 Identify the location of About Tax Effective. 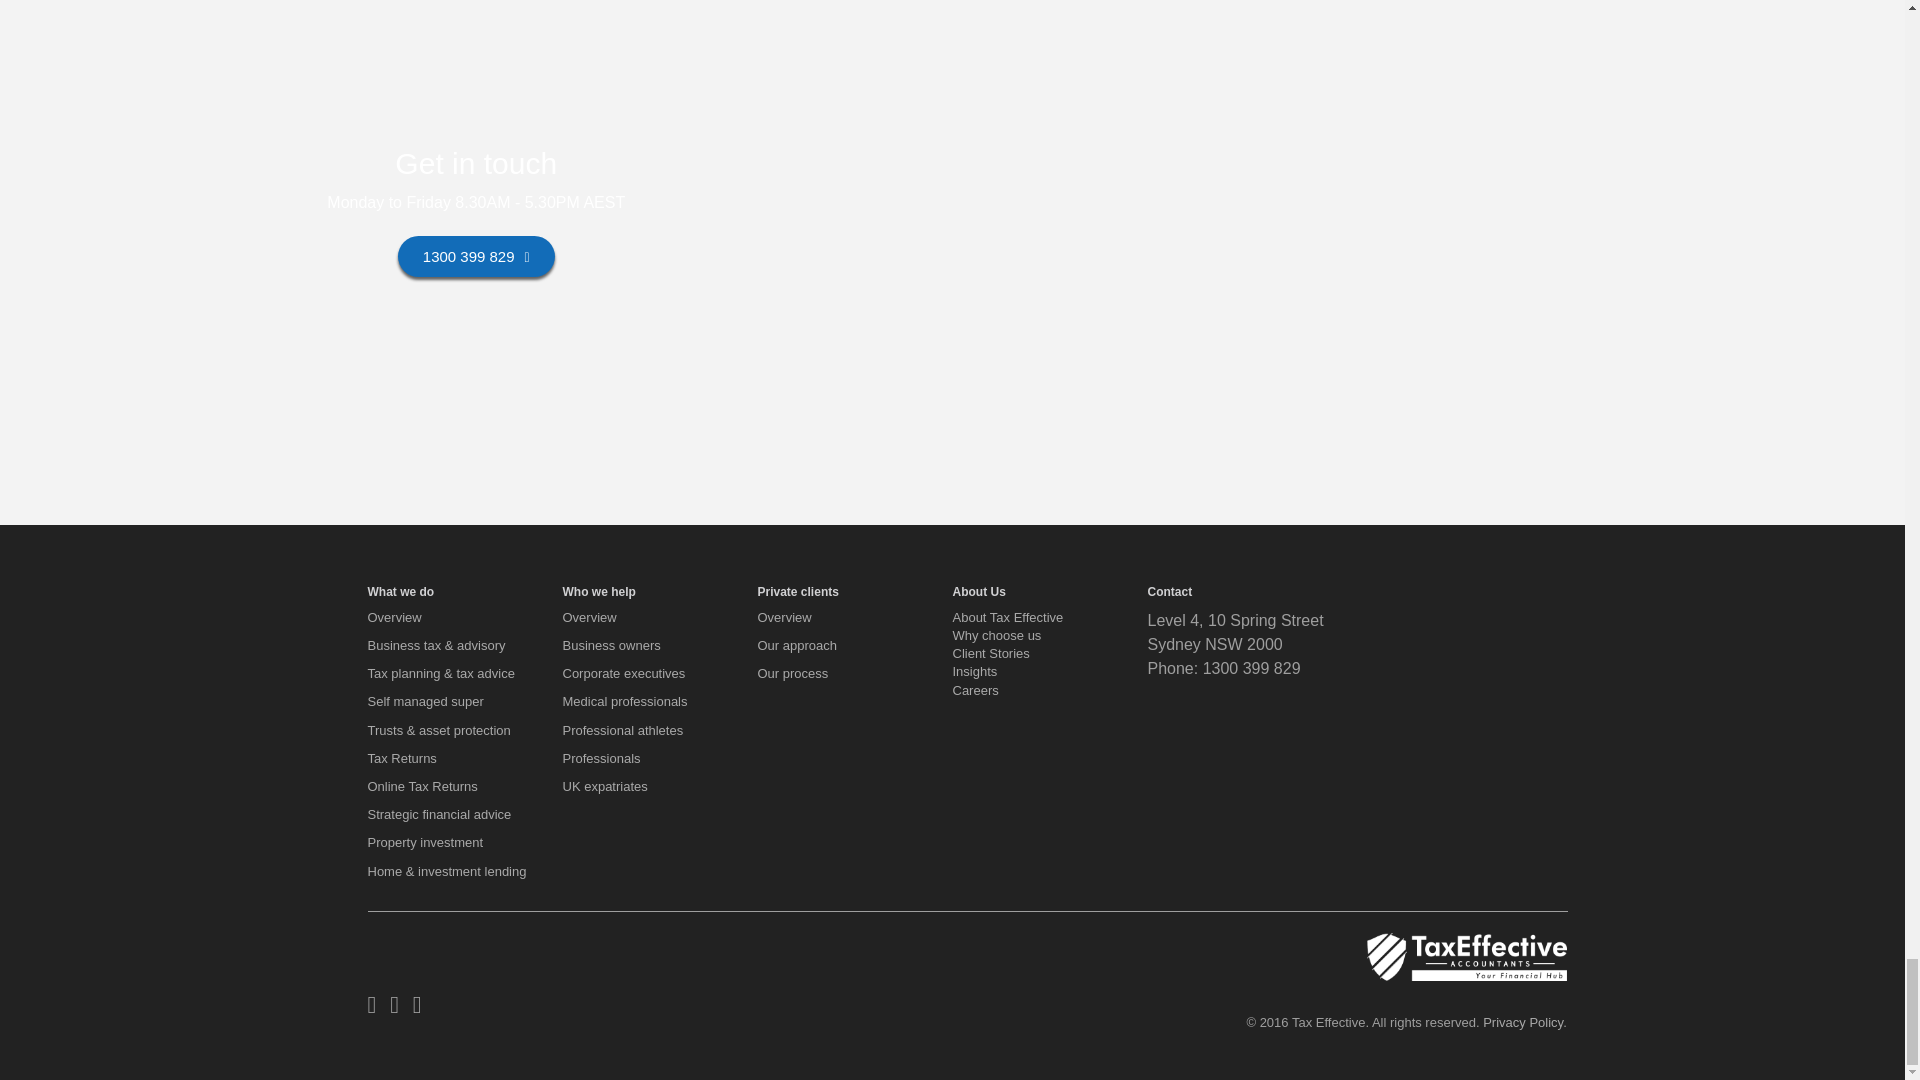
(1008, 618).